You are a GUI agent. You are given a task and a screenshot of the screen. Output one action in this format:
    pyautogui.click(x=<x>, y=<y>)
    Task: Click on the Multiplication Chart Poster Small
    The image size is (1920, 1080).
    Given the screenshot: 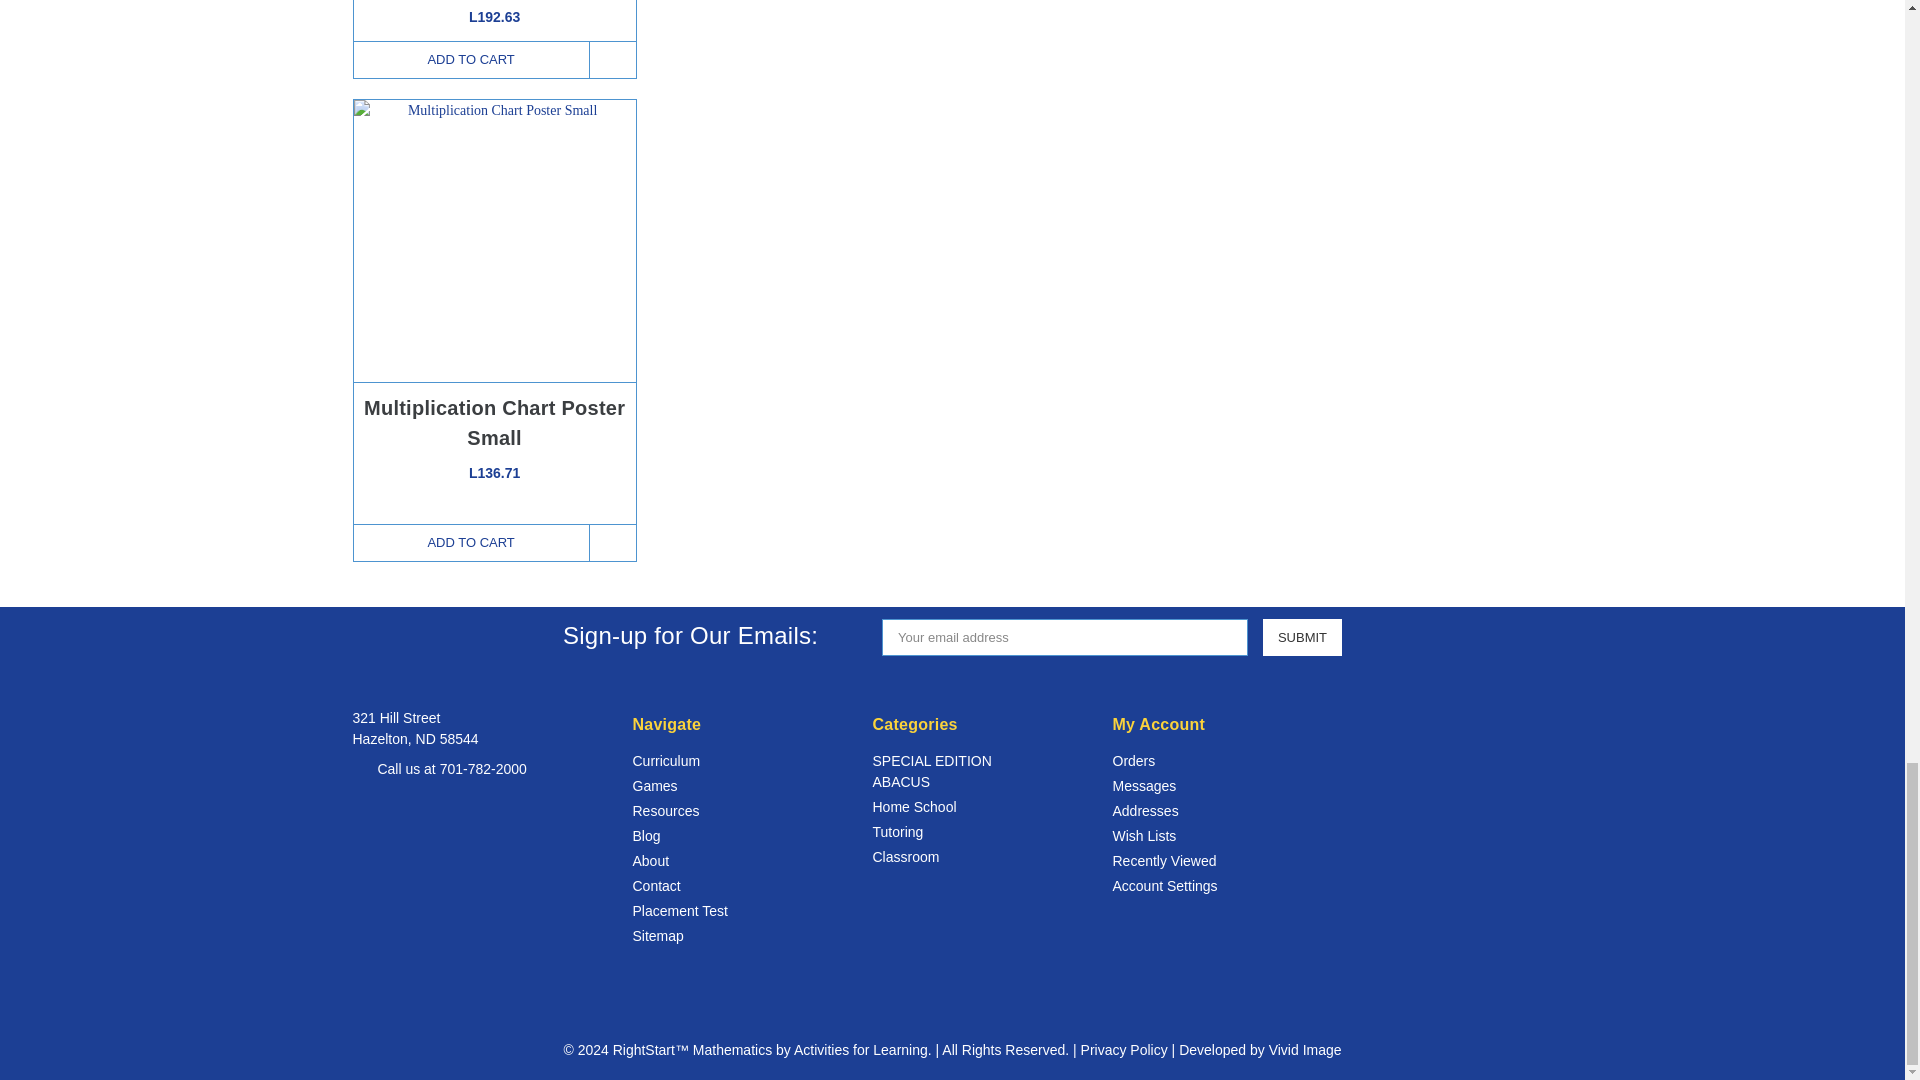 What is the action you would take?
    pyautogui.click(x=494, y=241)
    